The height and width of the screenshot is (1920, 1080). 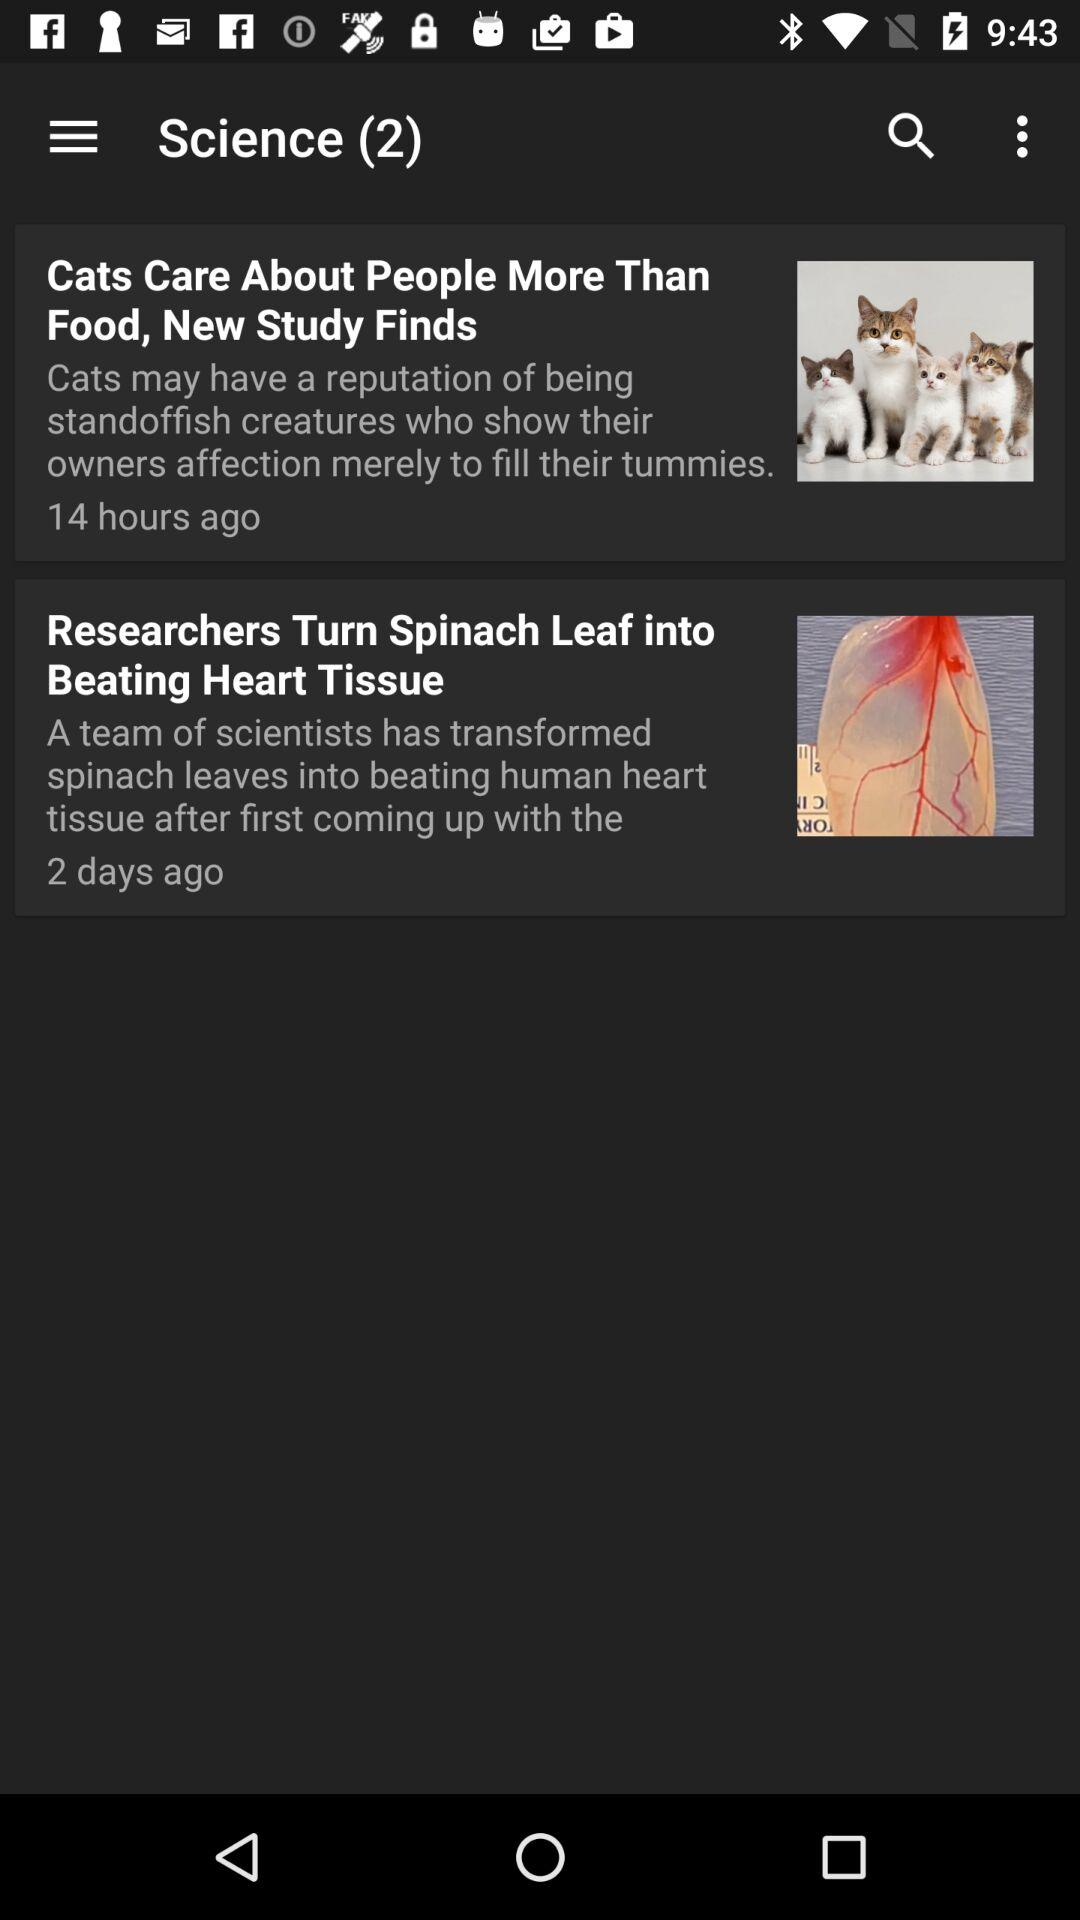 I want to click on press app next to the science (2) app, so click(x=912, y=136).